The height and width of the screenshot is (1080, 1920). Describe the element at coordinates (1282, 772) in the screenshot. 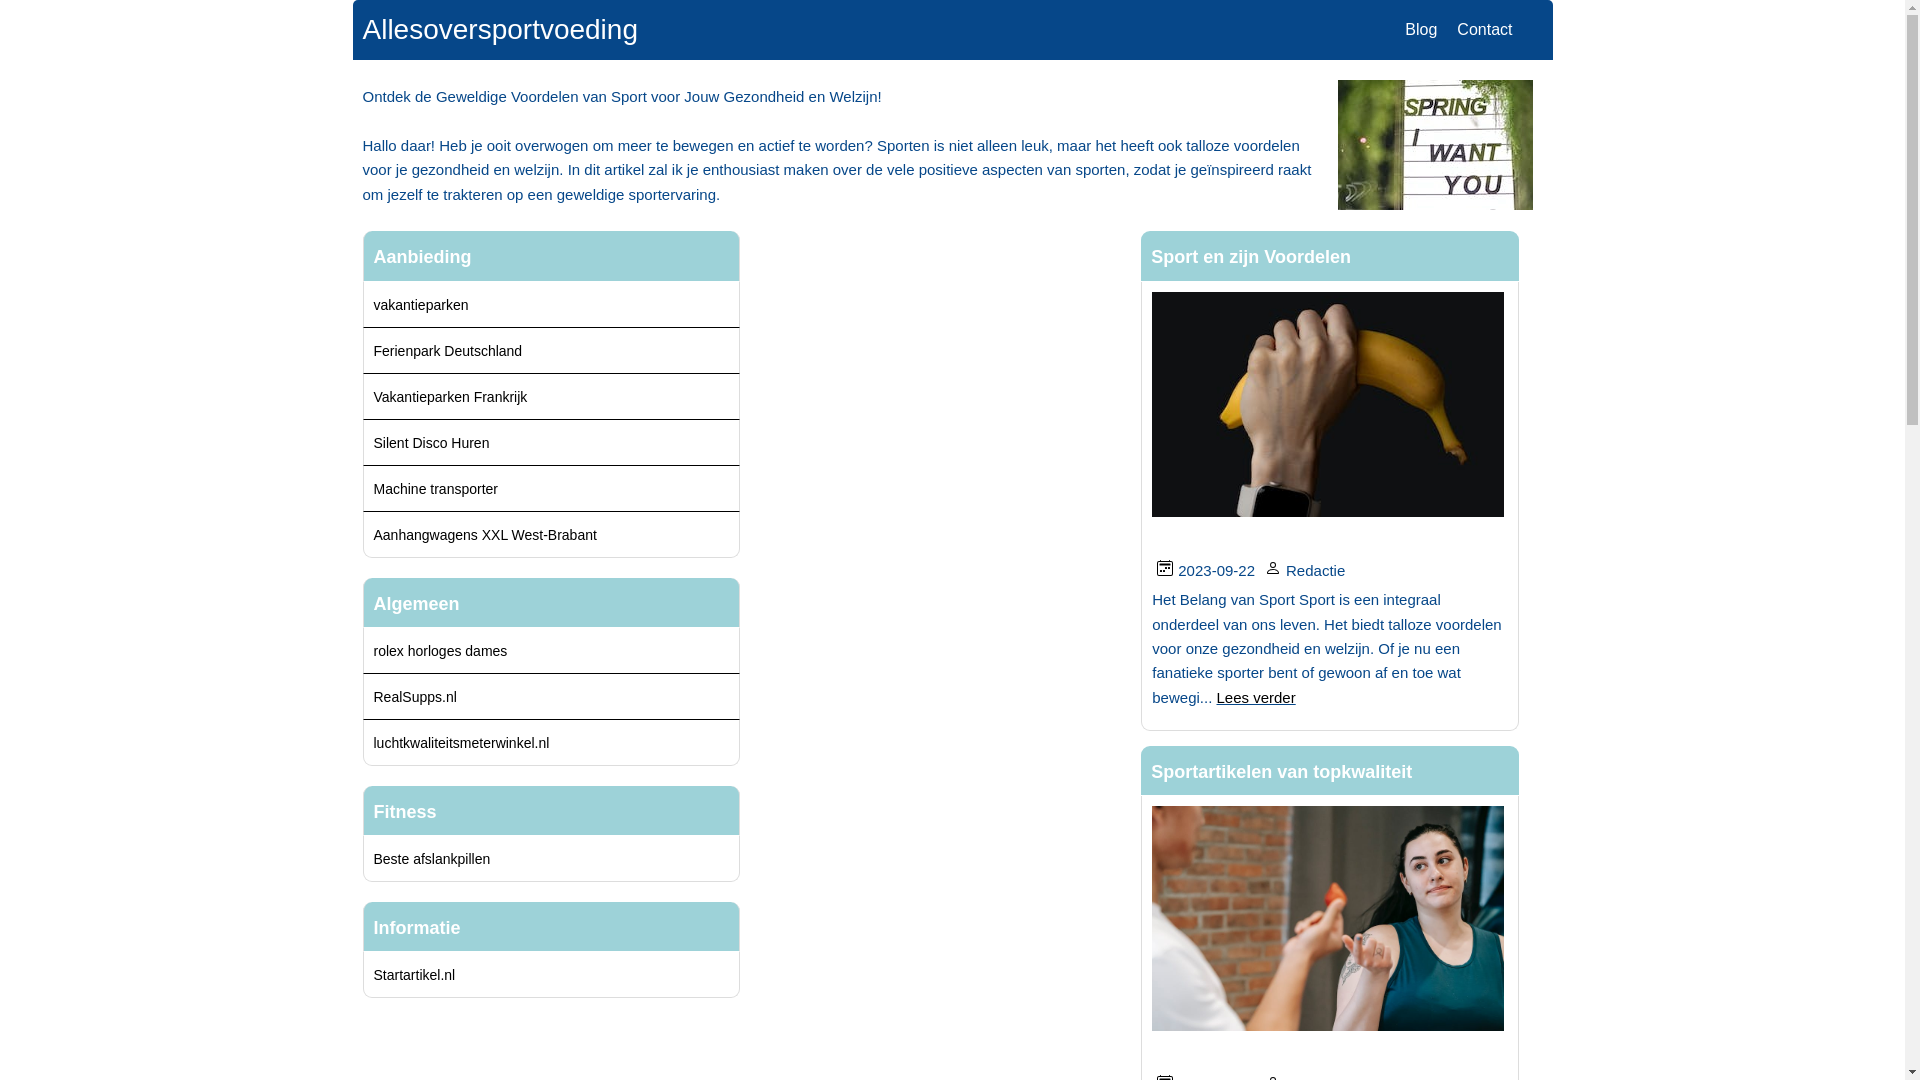

I see `Sportartikelen van topkwaliteit` at that location.